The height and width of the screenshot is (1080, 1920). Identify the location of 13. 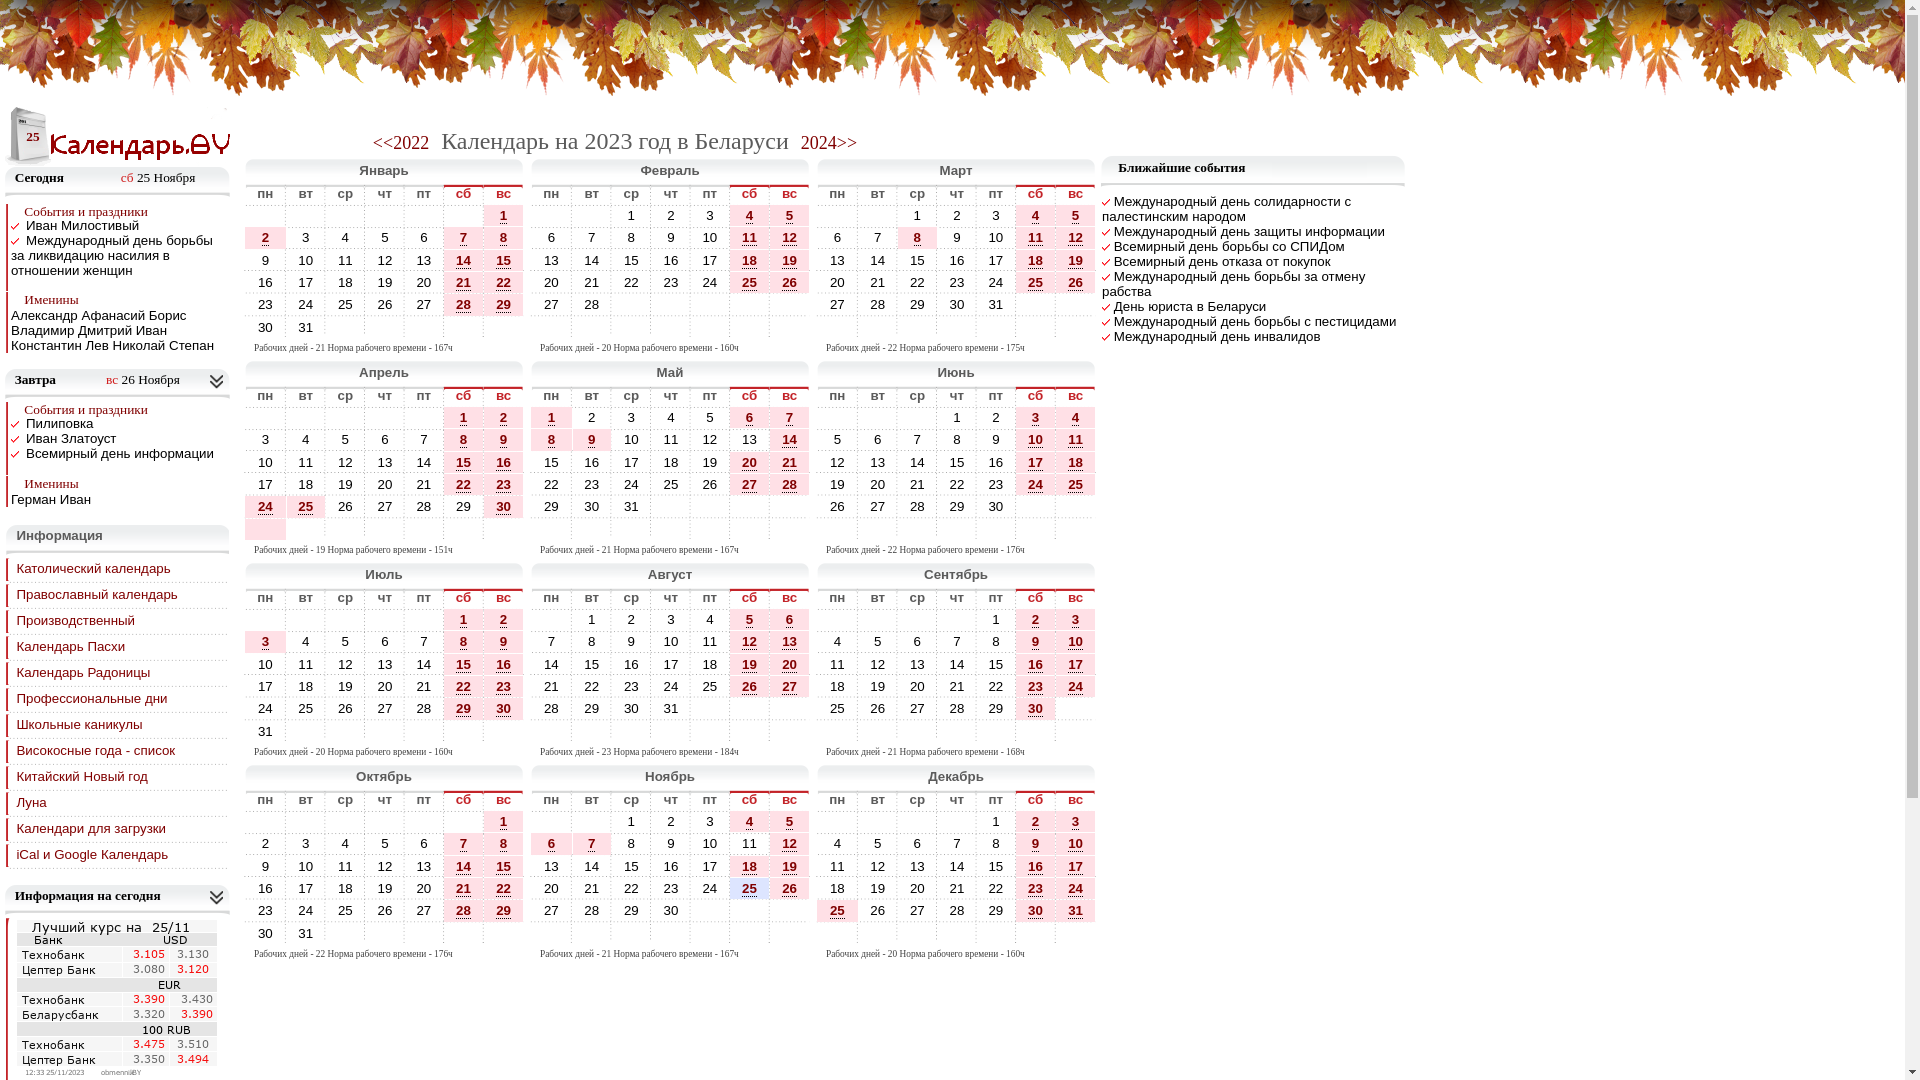
(424, 260).